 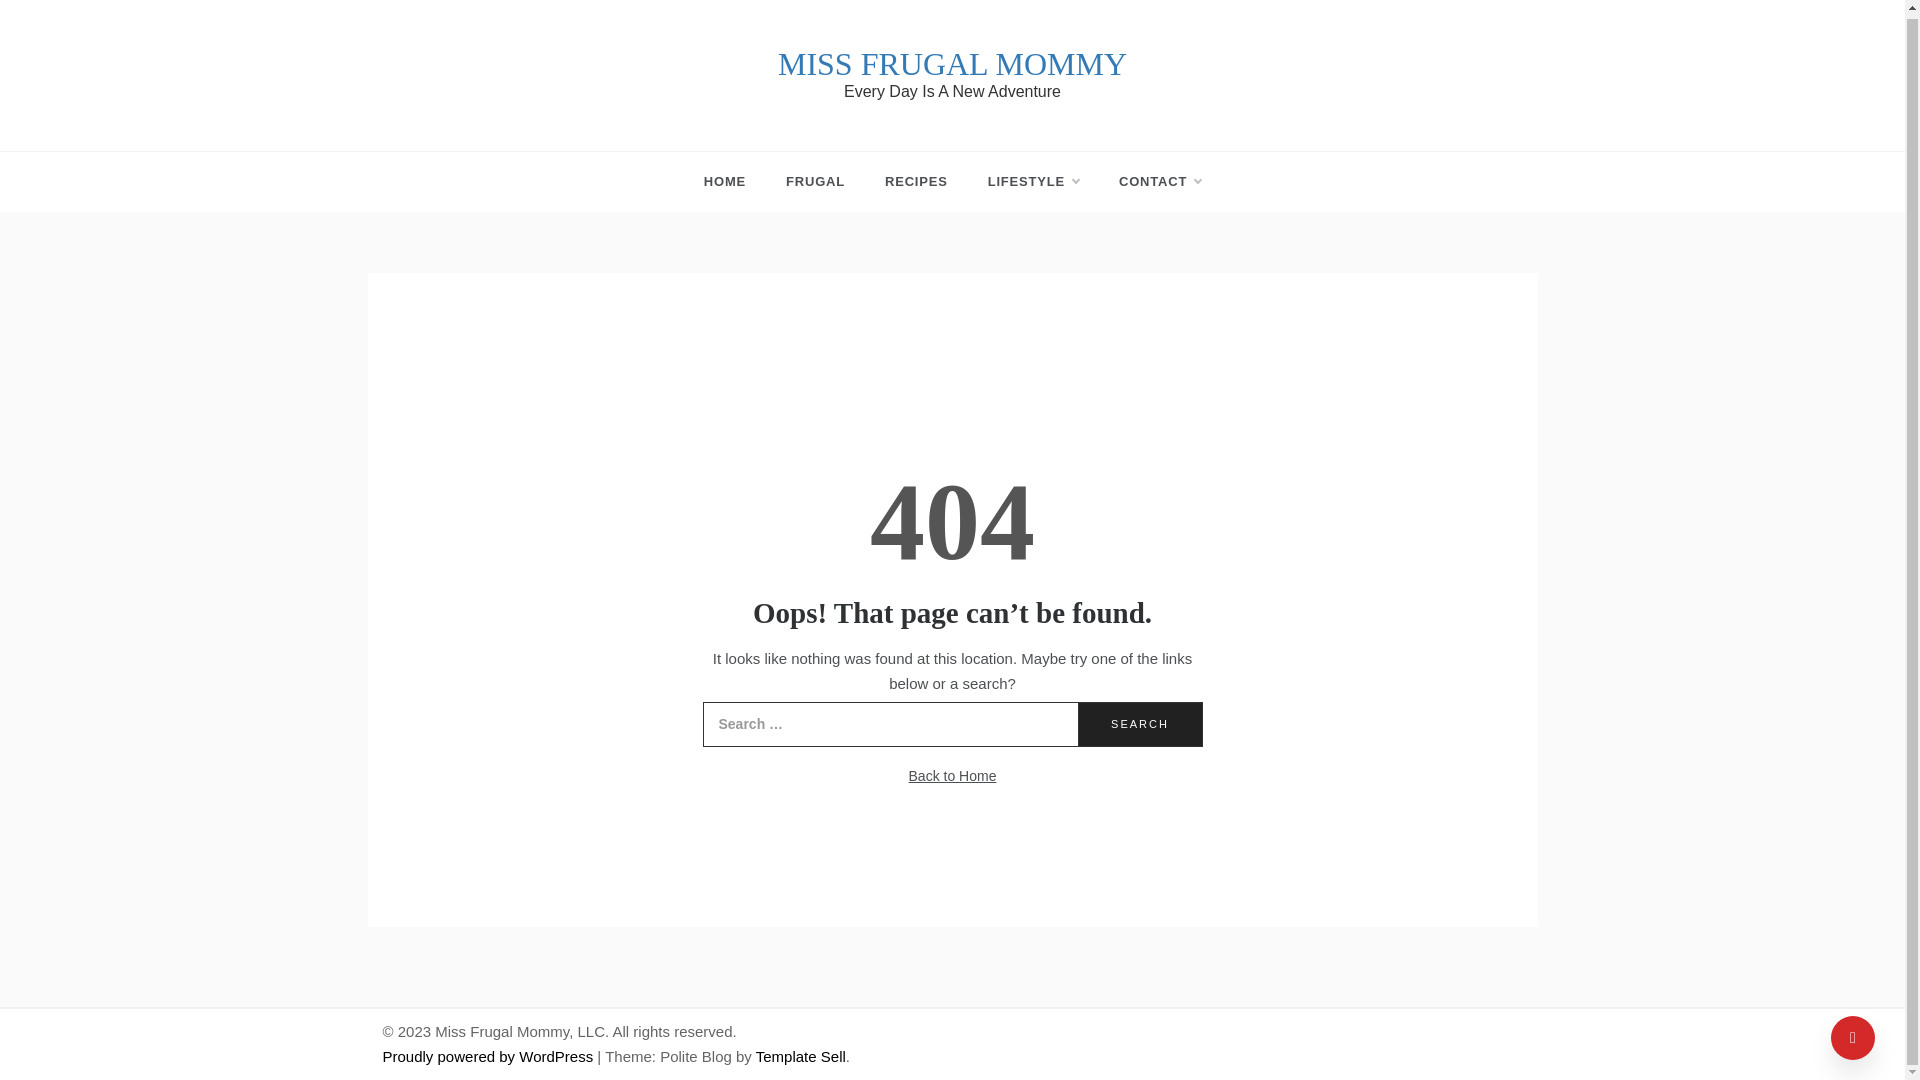 What do you see at coordinates (1853, 1034) in the screenshot?
I see `Go to Top` at bounding box center [1853, 1034].